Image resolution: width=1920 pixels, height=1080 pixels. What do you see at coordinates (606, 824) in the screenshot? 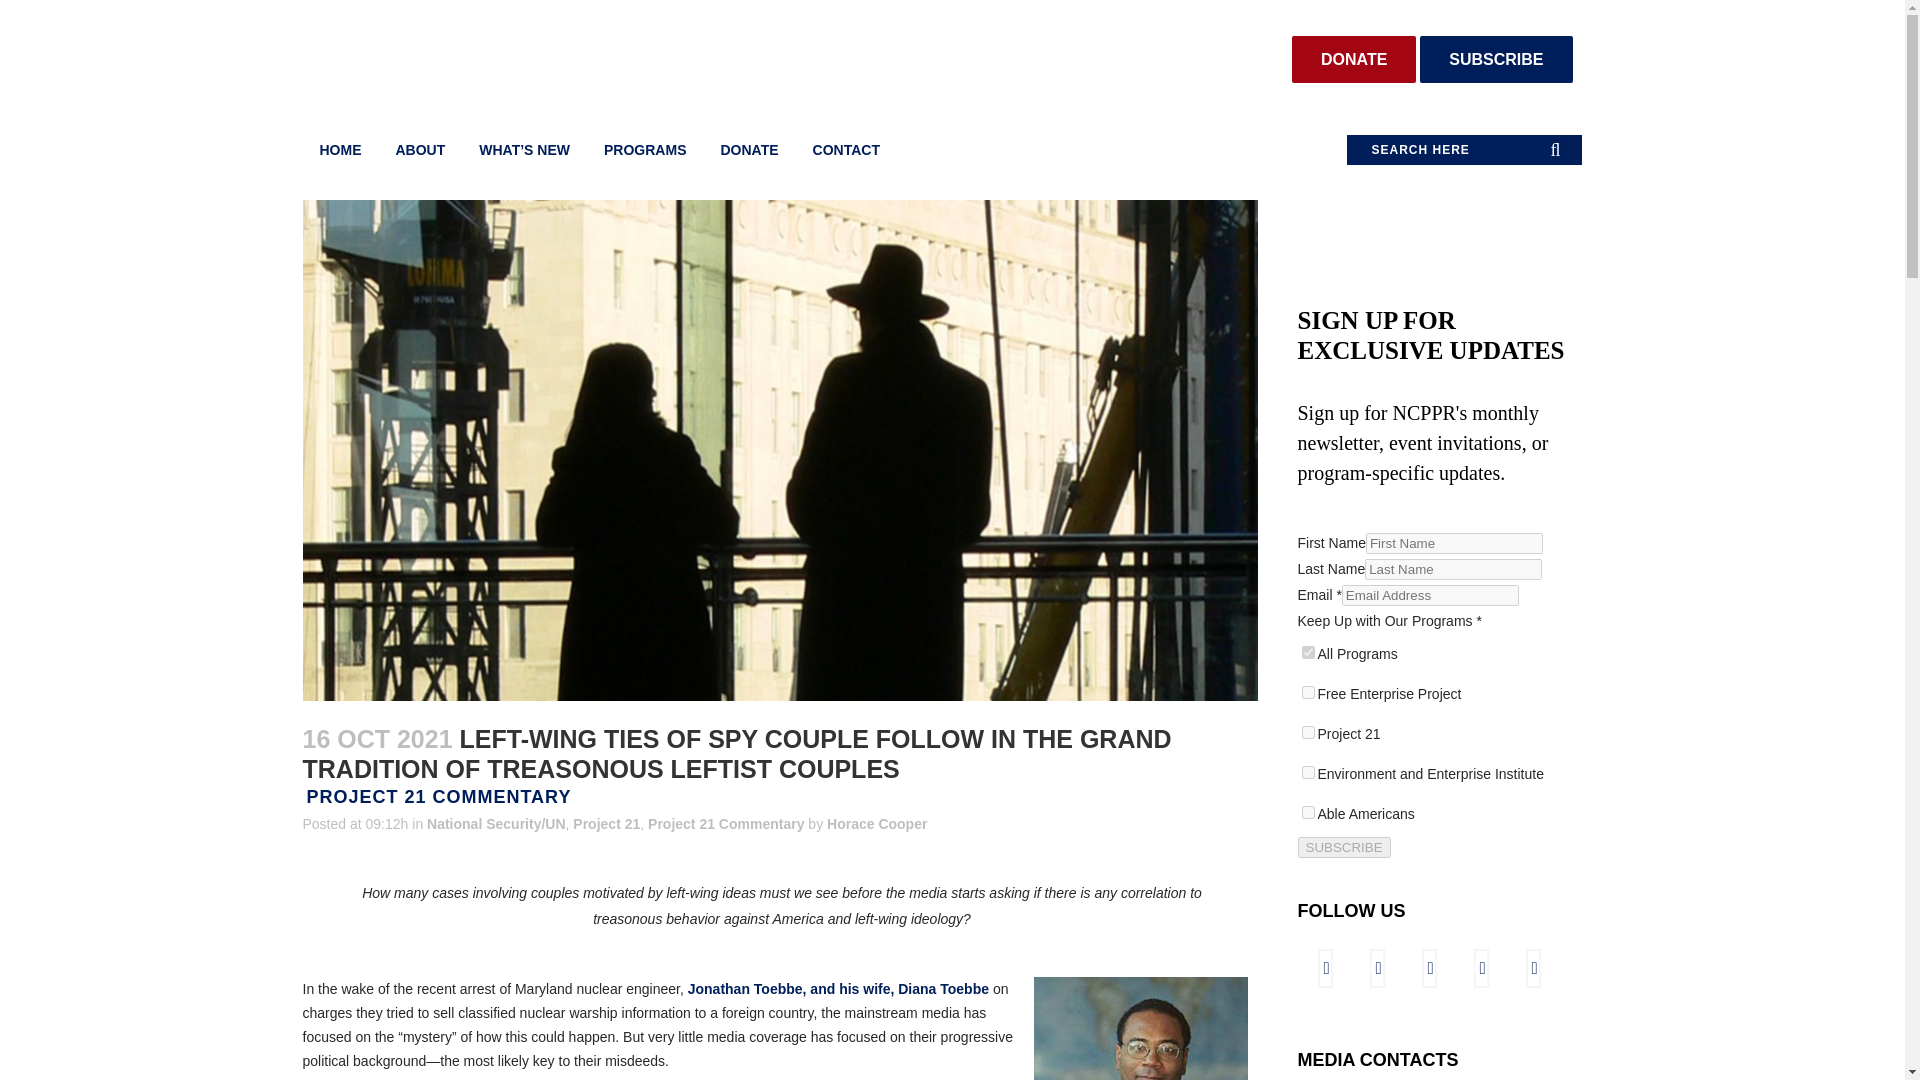
I see `Project 21` at bounding box center [606, 824].